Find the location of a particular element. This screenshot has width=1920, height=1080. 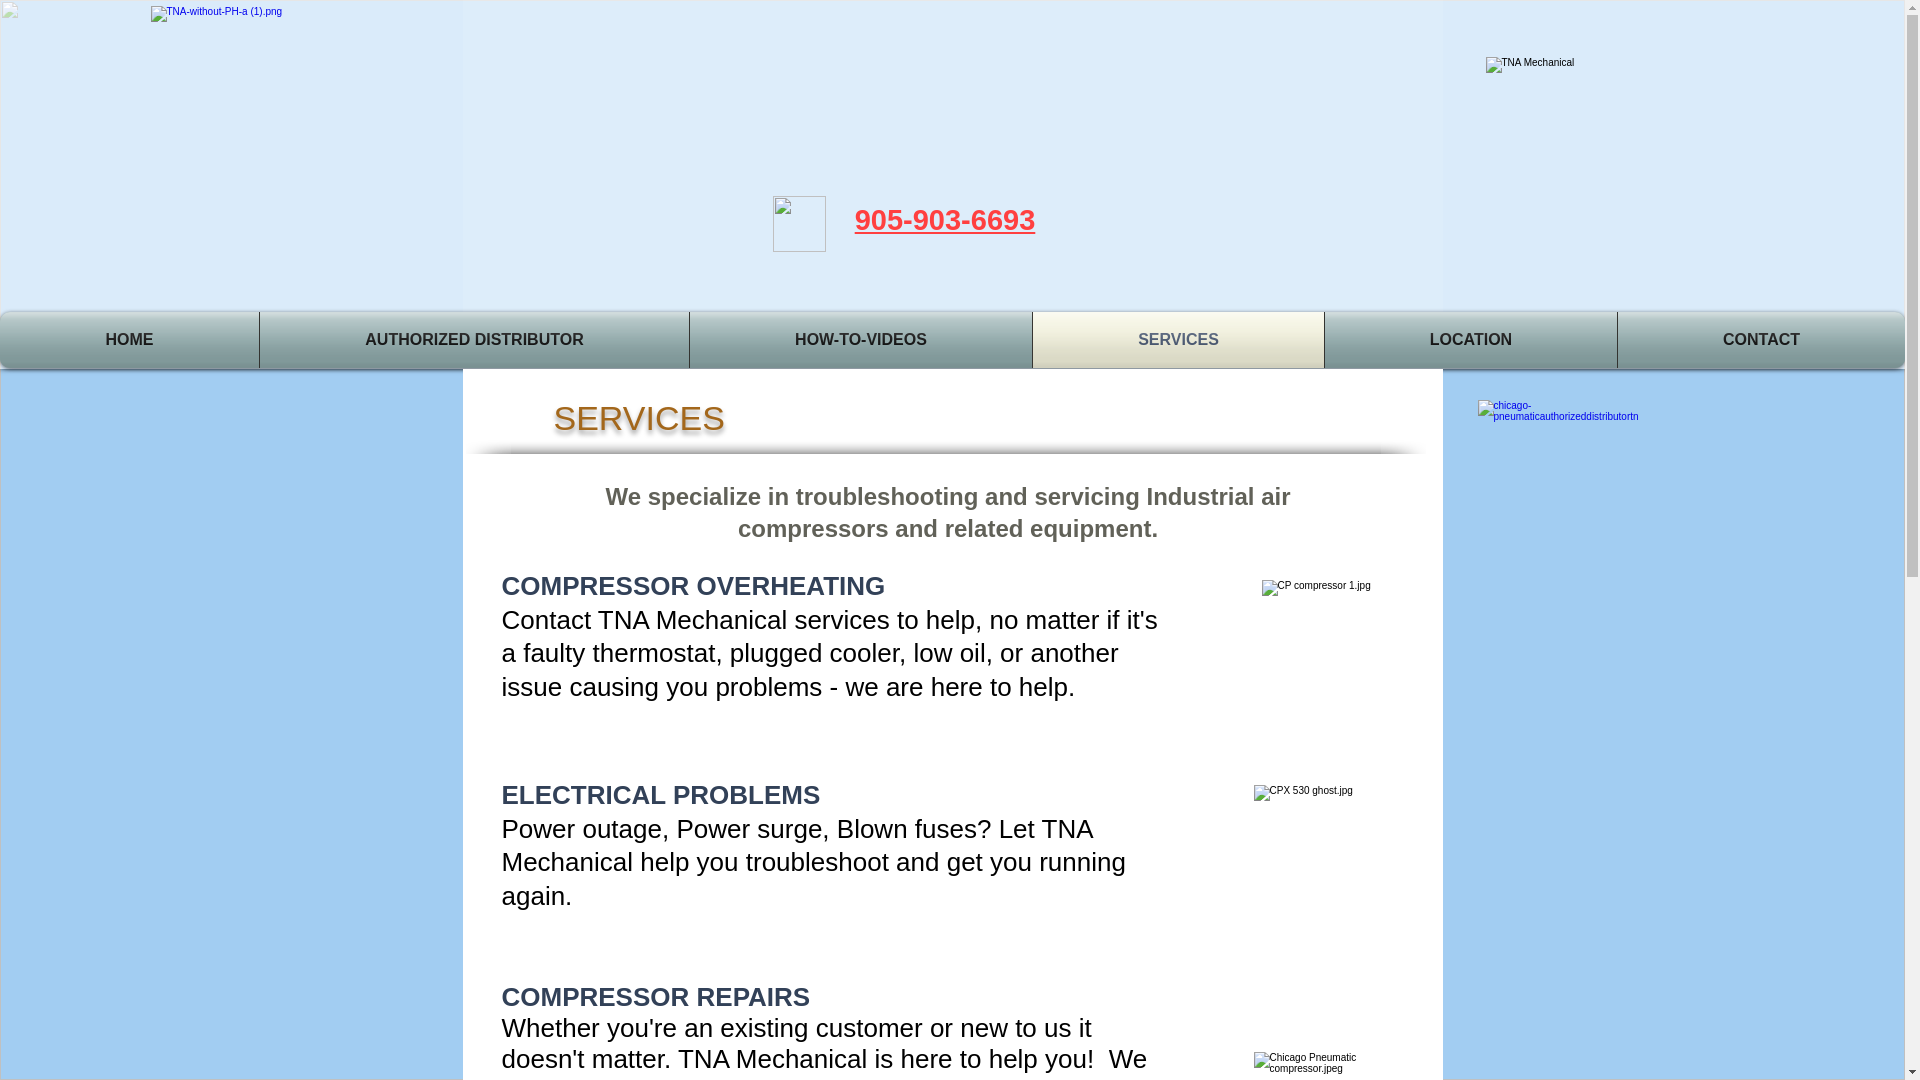

Call! is located at coordinates (798, 223).